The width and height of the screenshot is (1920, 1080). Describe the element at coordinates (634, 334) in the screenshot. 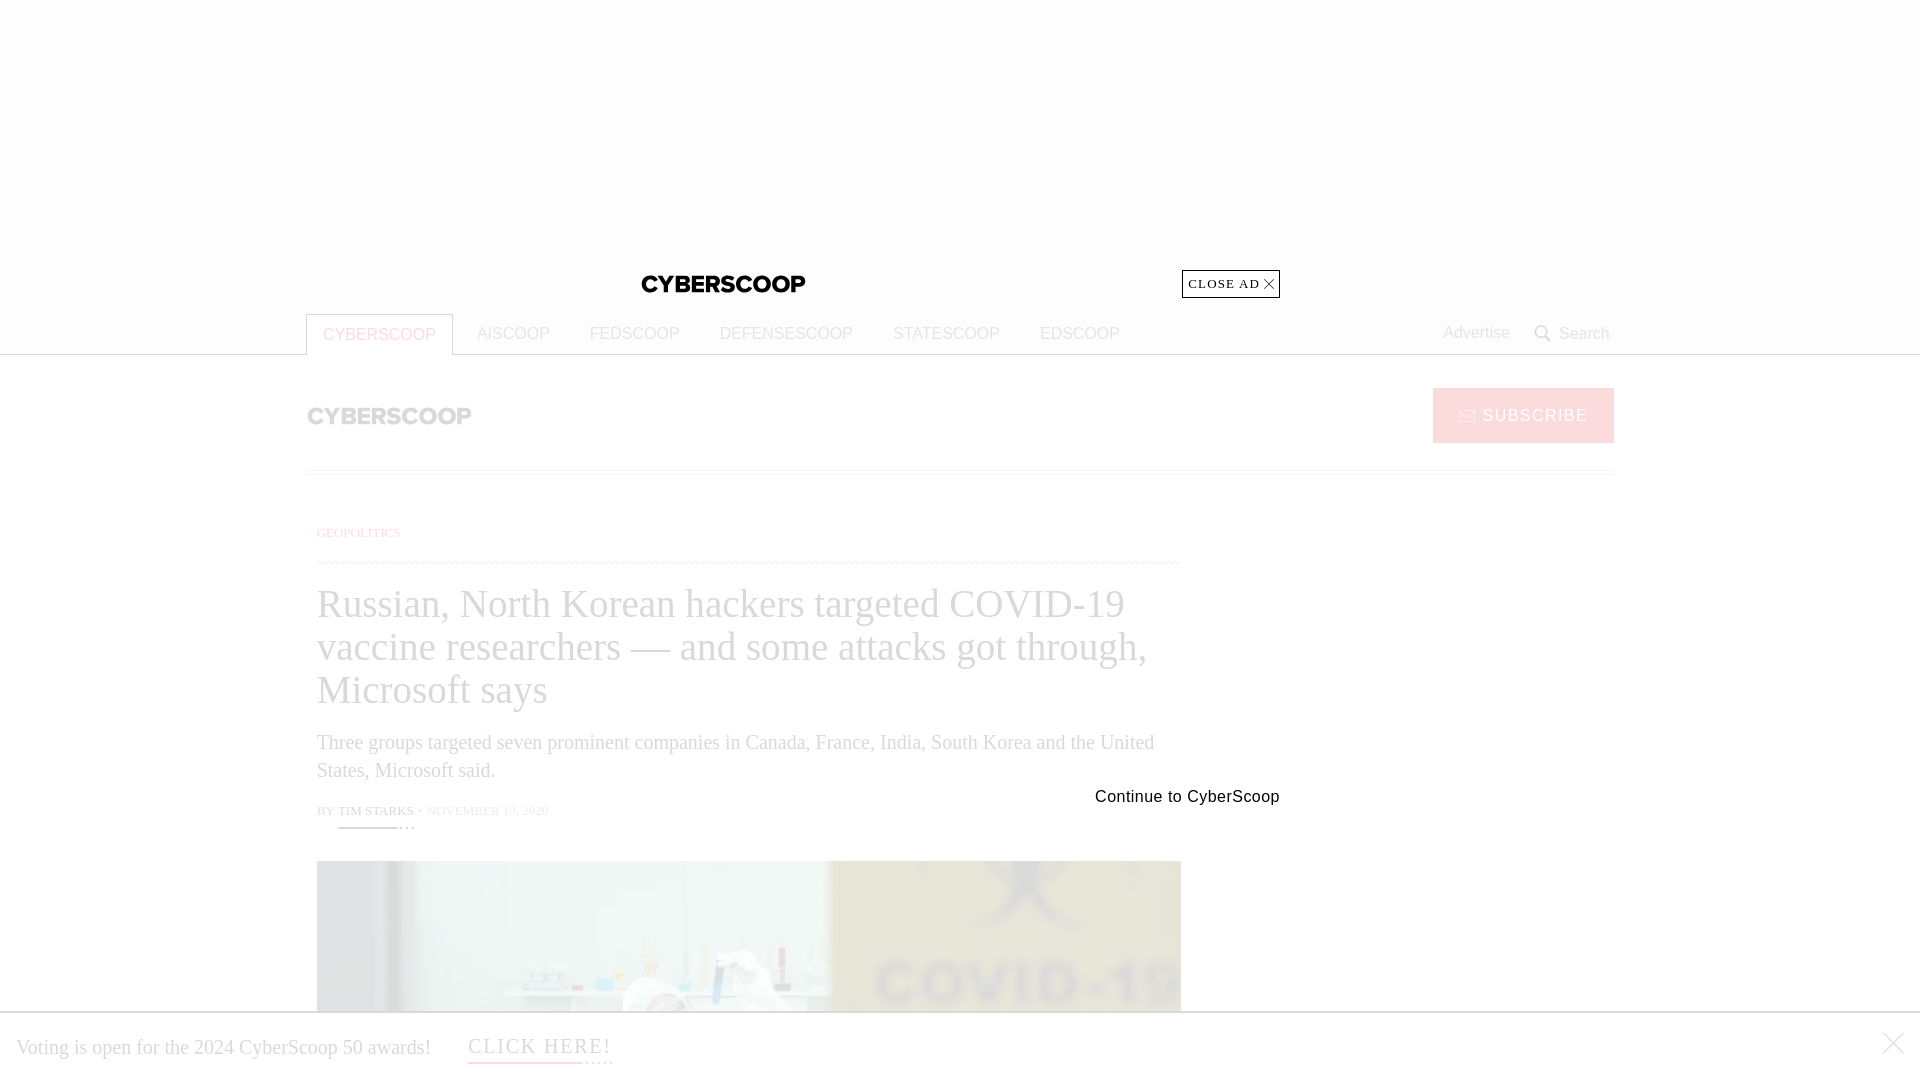

I see `FEDSCOOP` at that location.